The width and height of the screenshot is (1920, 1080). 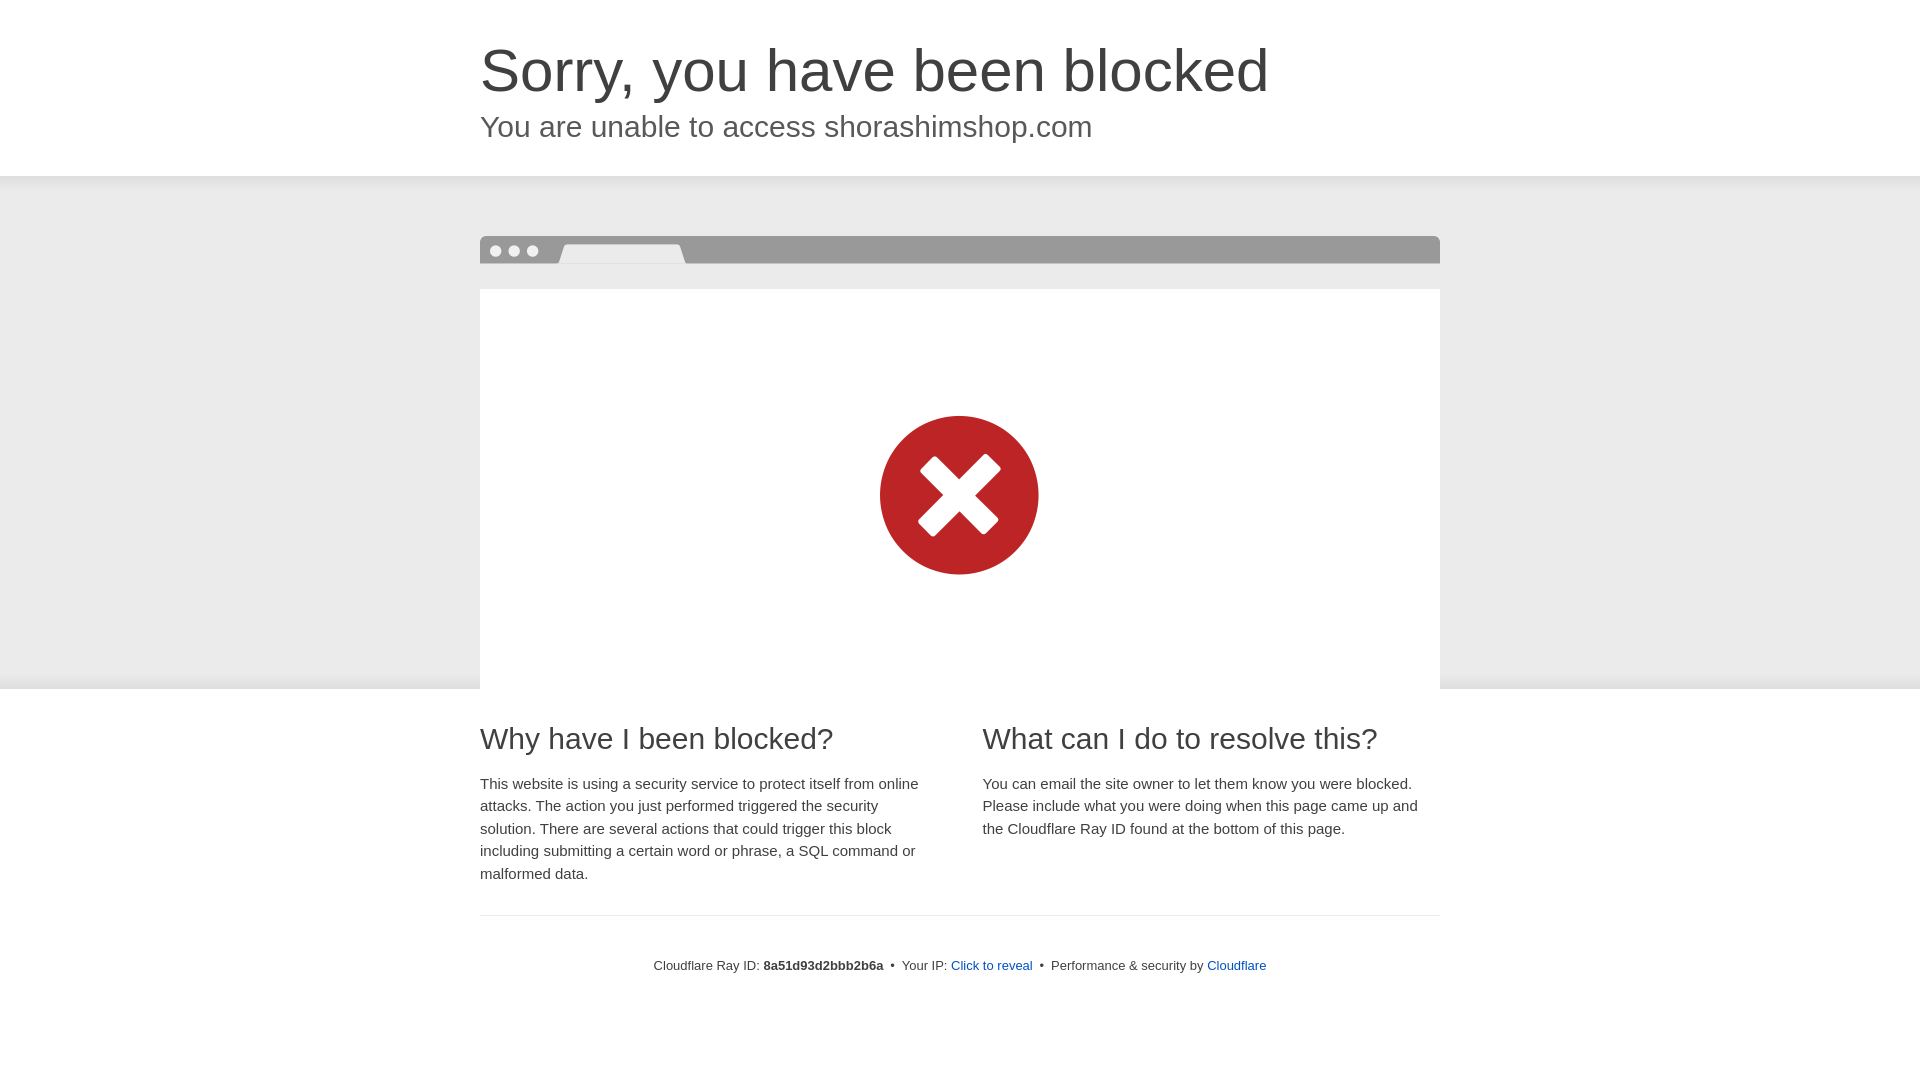 What do you see at coordinates (991, 966) in the screenshot?
I see `Click to reveal` at bounding box center [991, 966].